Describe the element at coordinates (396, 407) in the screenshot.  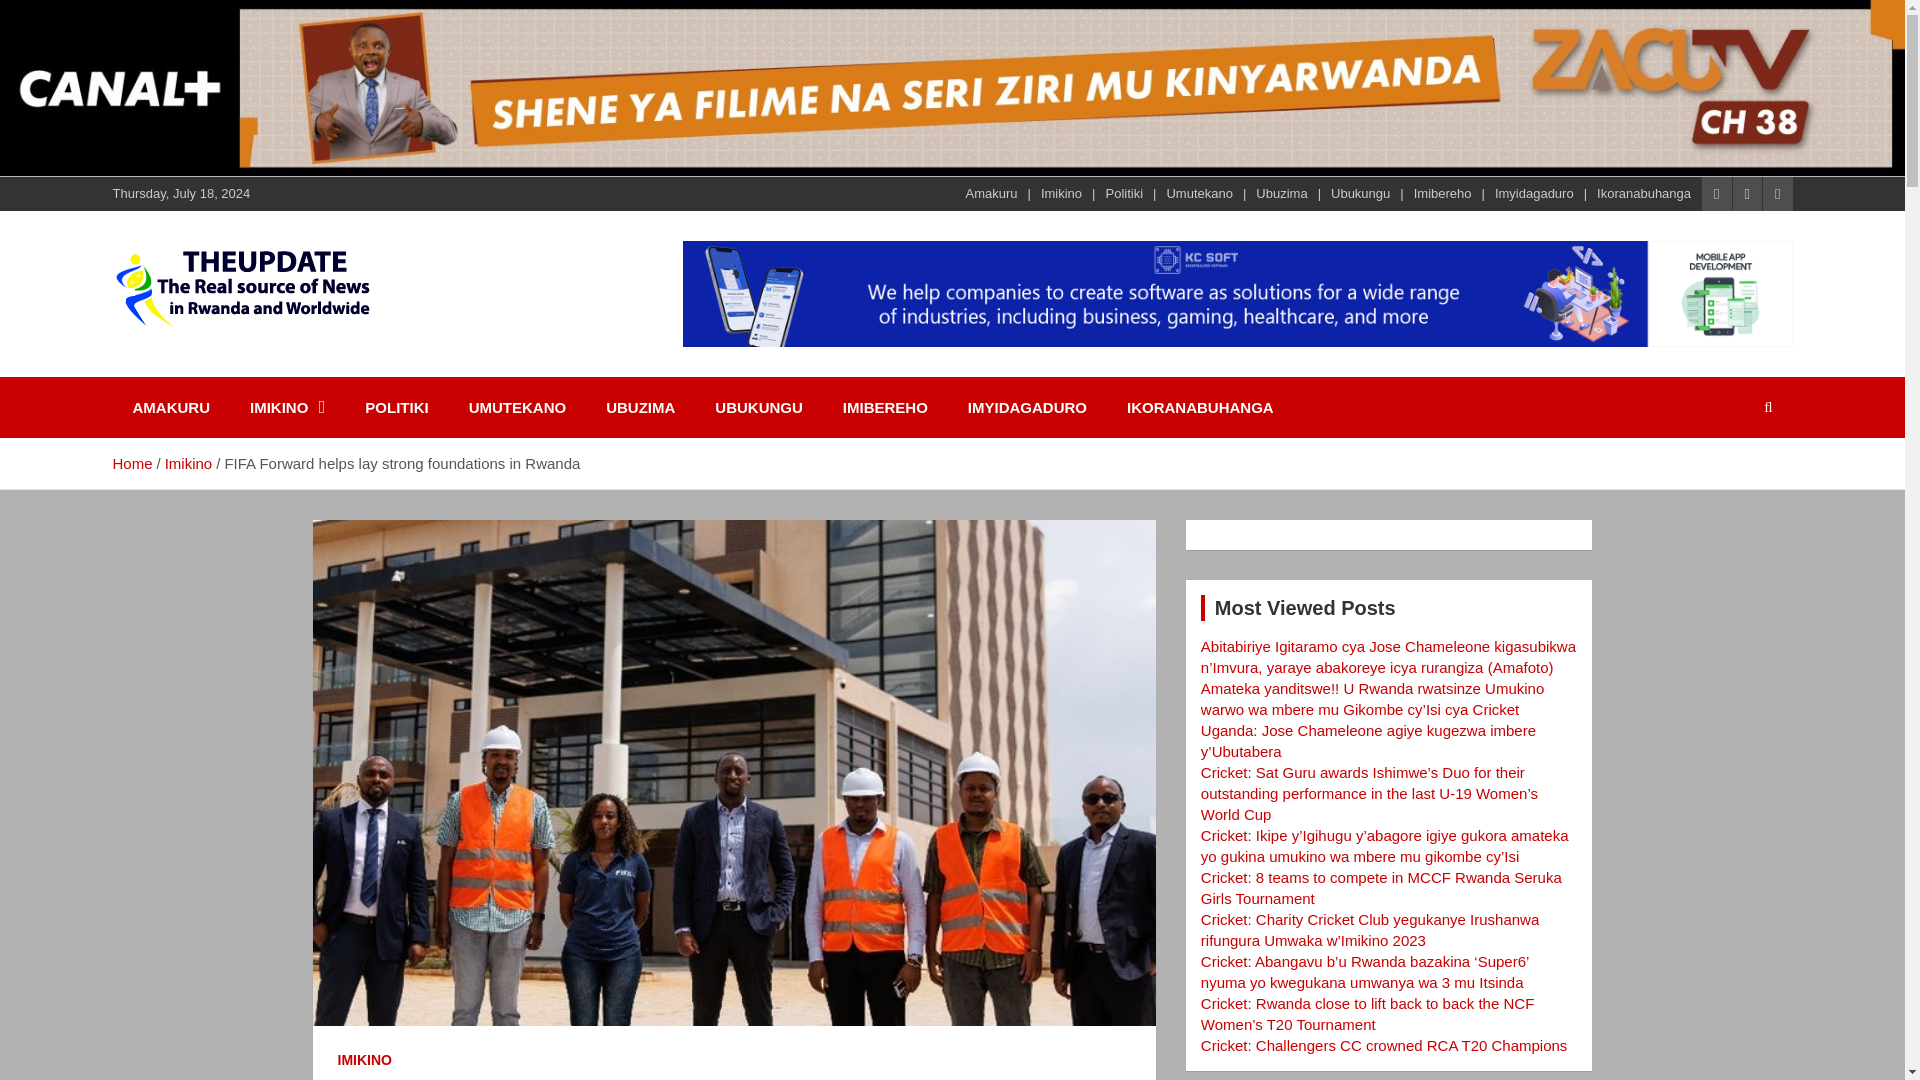
I see `POLITIKI` at that location.